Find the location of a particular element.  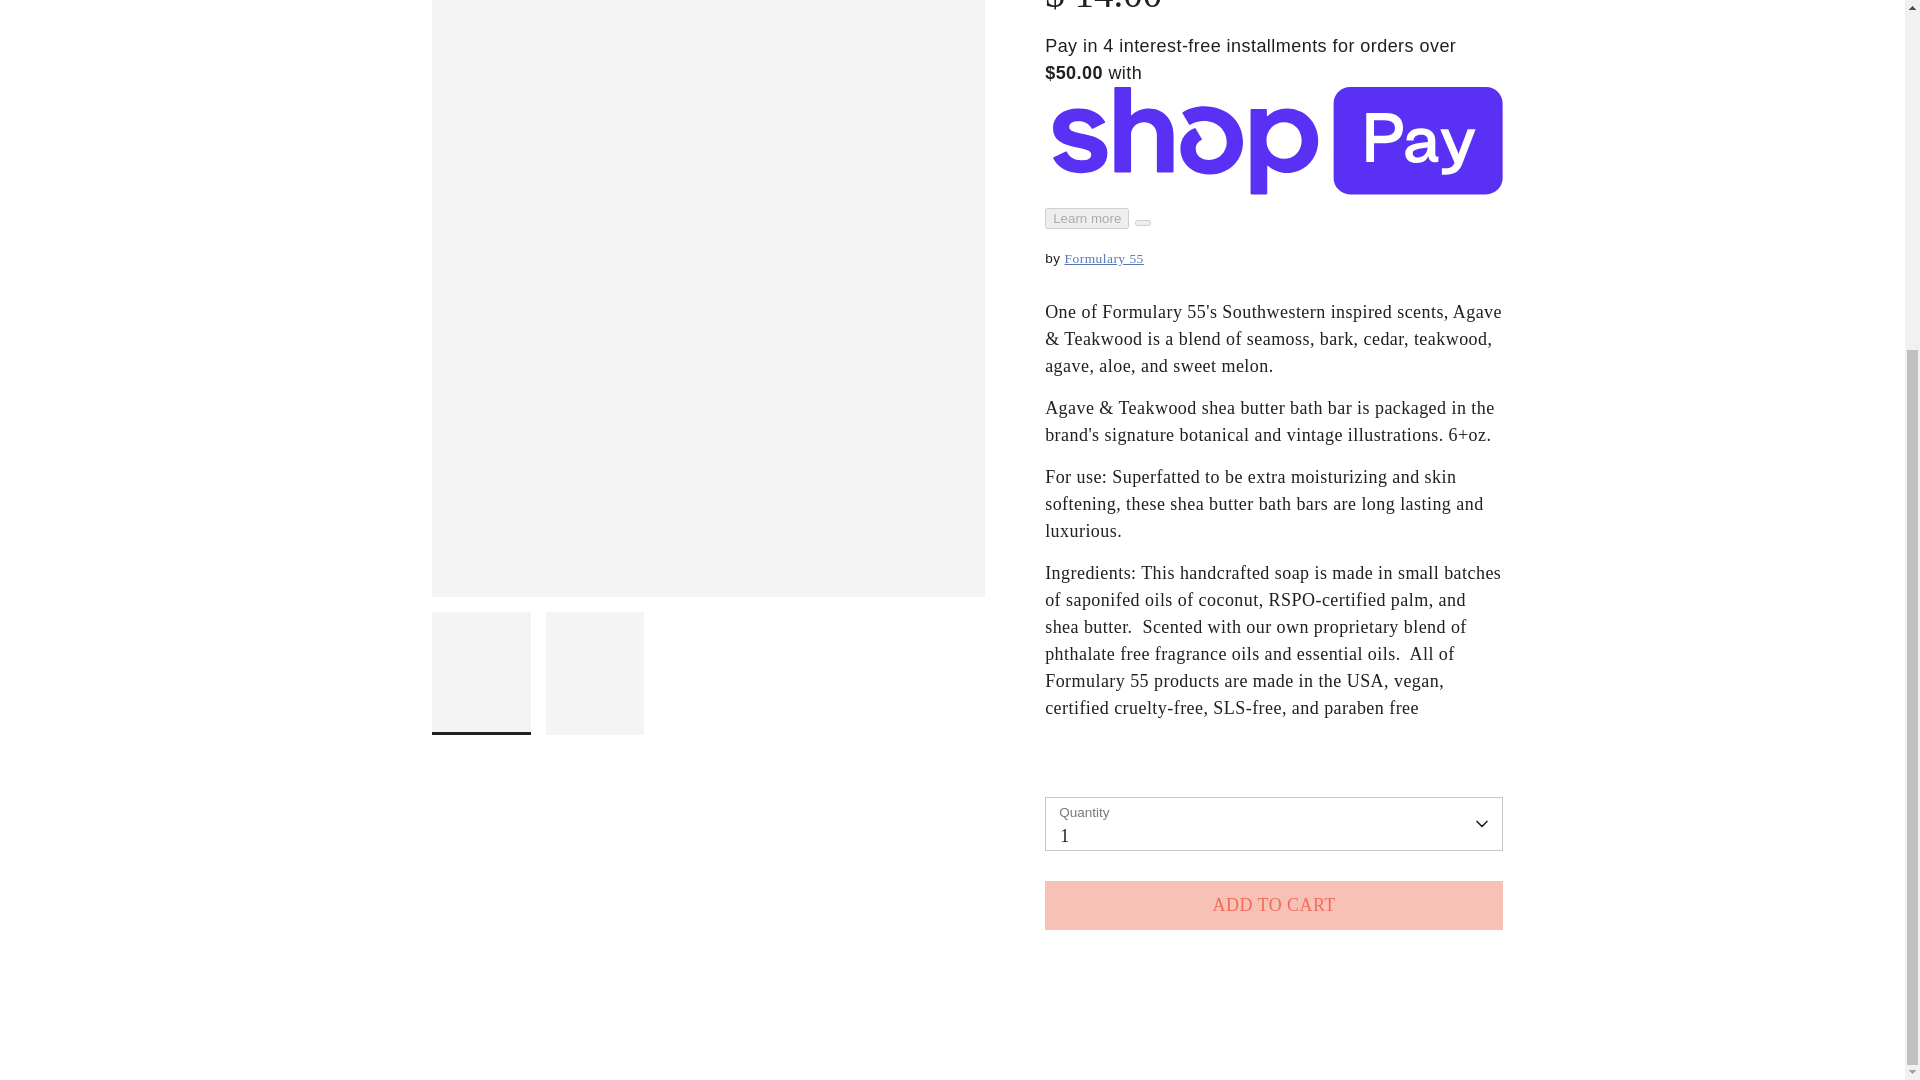

American Express is located at coordinates (1268, 507).